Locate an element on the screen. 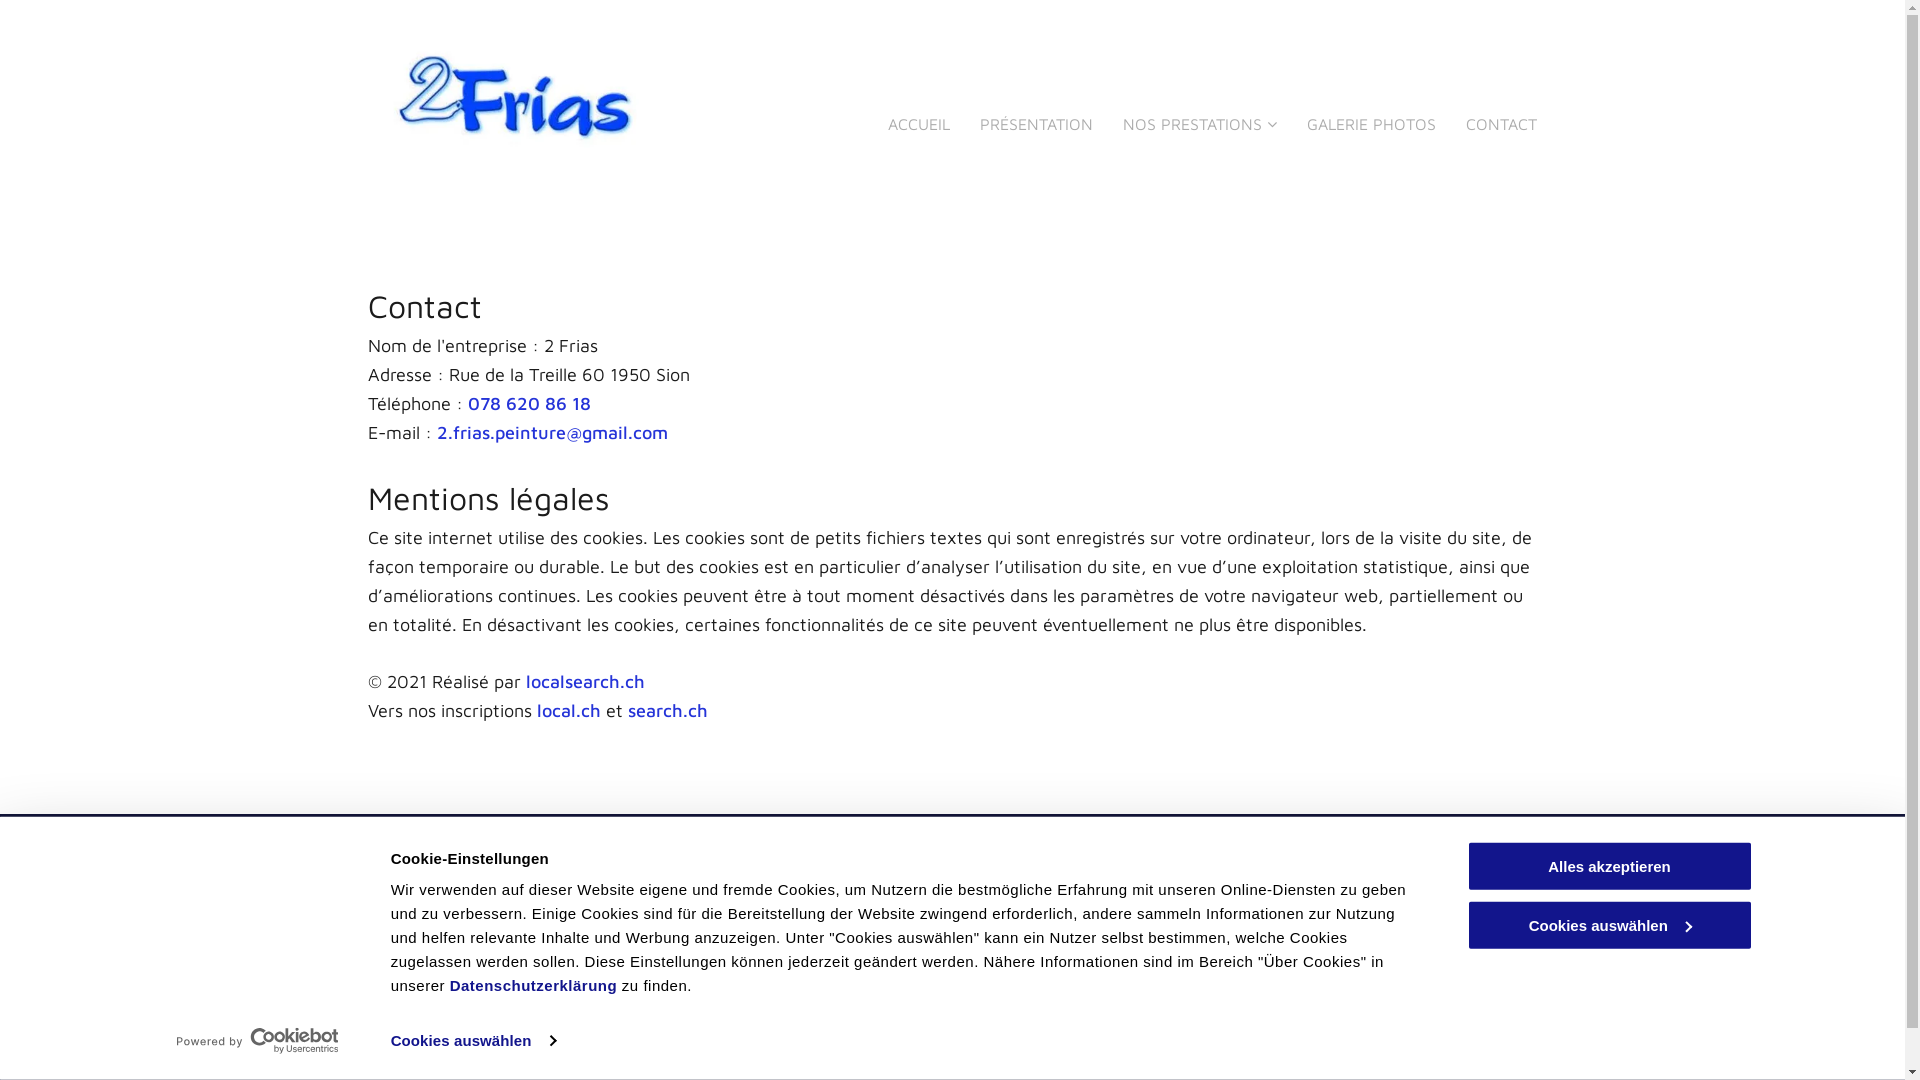 The image size is (1920, 1080). CONTACT is located at coordinates (1502, 120).